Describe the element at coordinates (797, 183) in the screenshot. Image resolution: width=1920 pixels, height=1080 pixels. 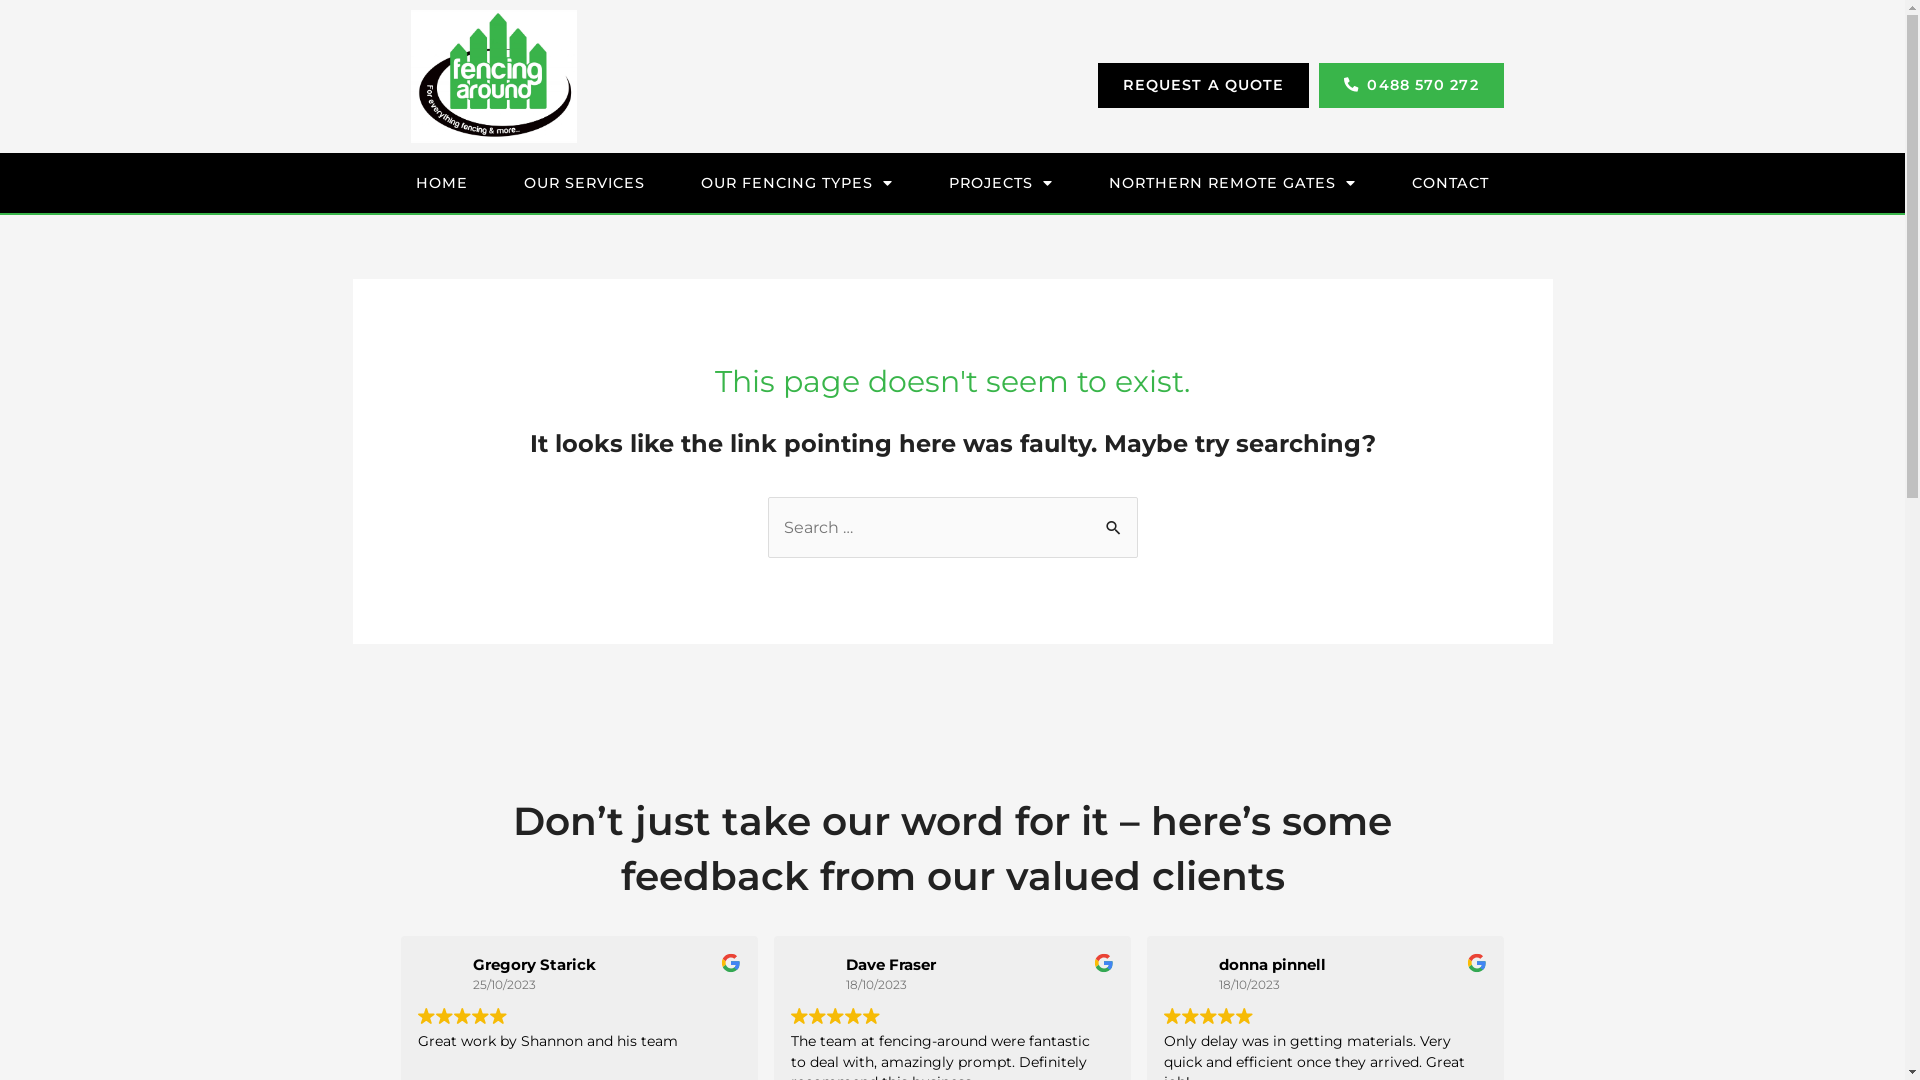
I see `OUR FENCING TYPES` at that location.